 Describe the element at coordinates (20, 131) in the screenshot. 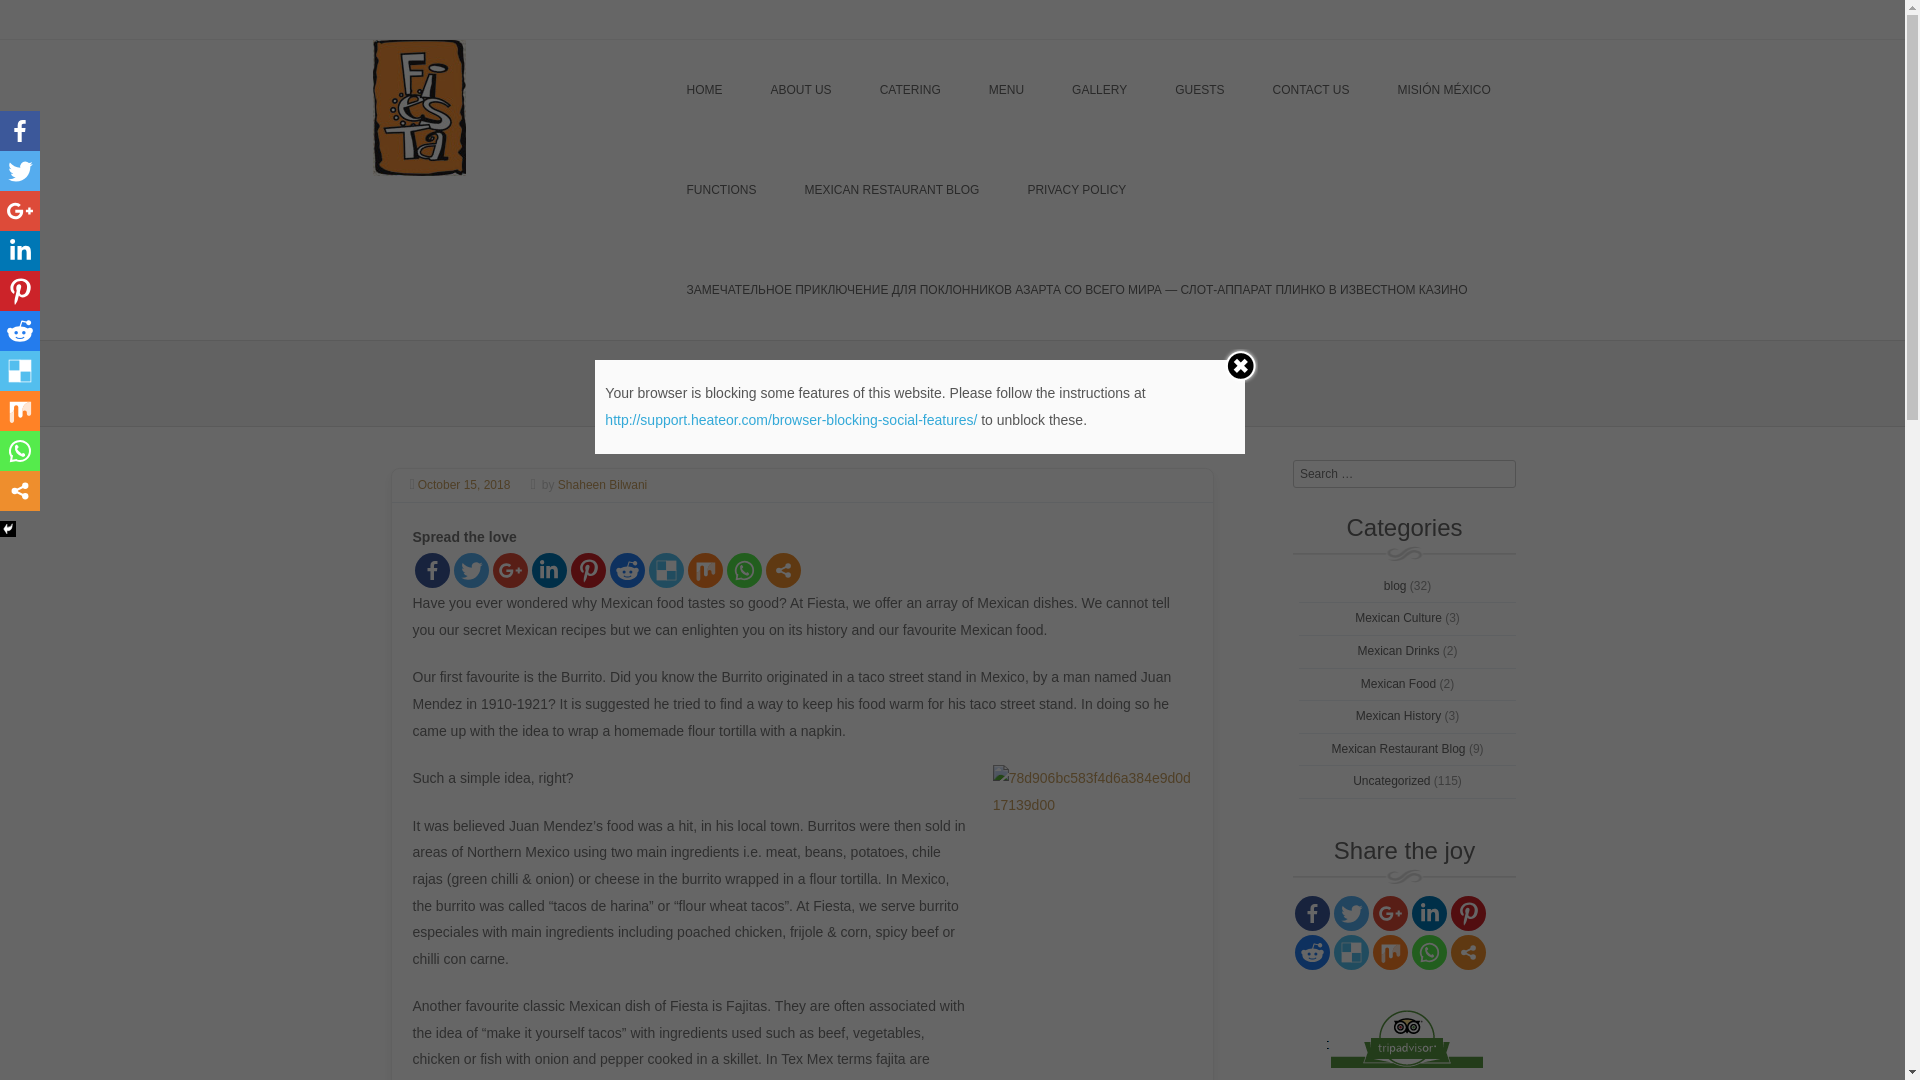

I see `Facebook` at that location.